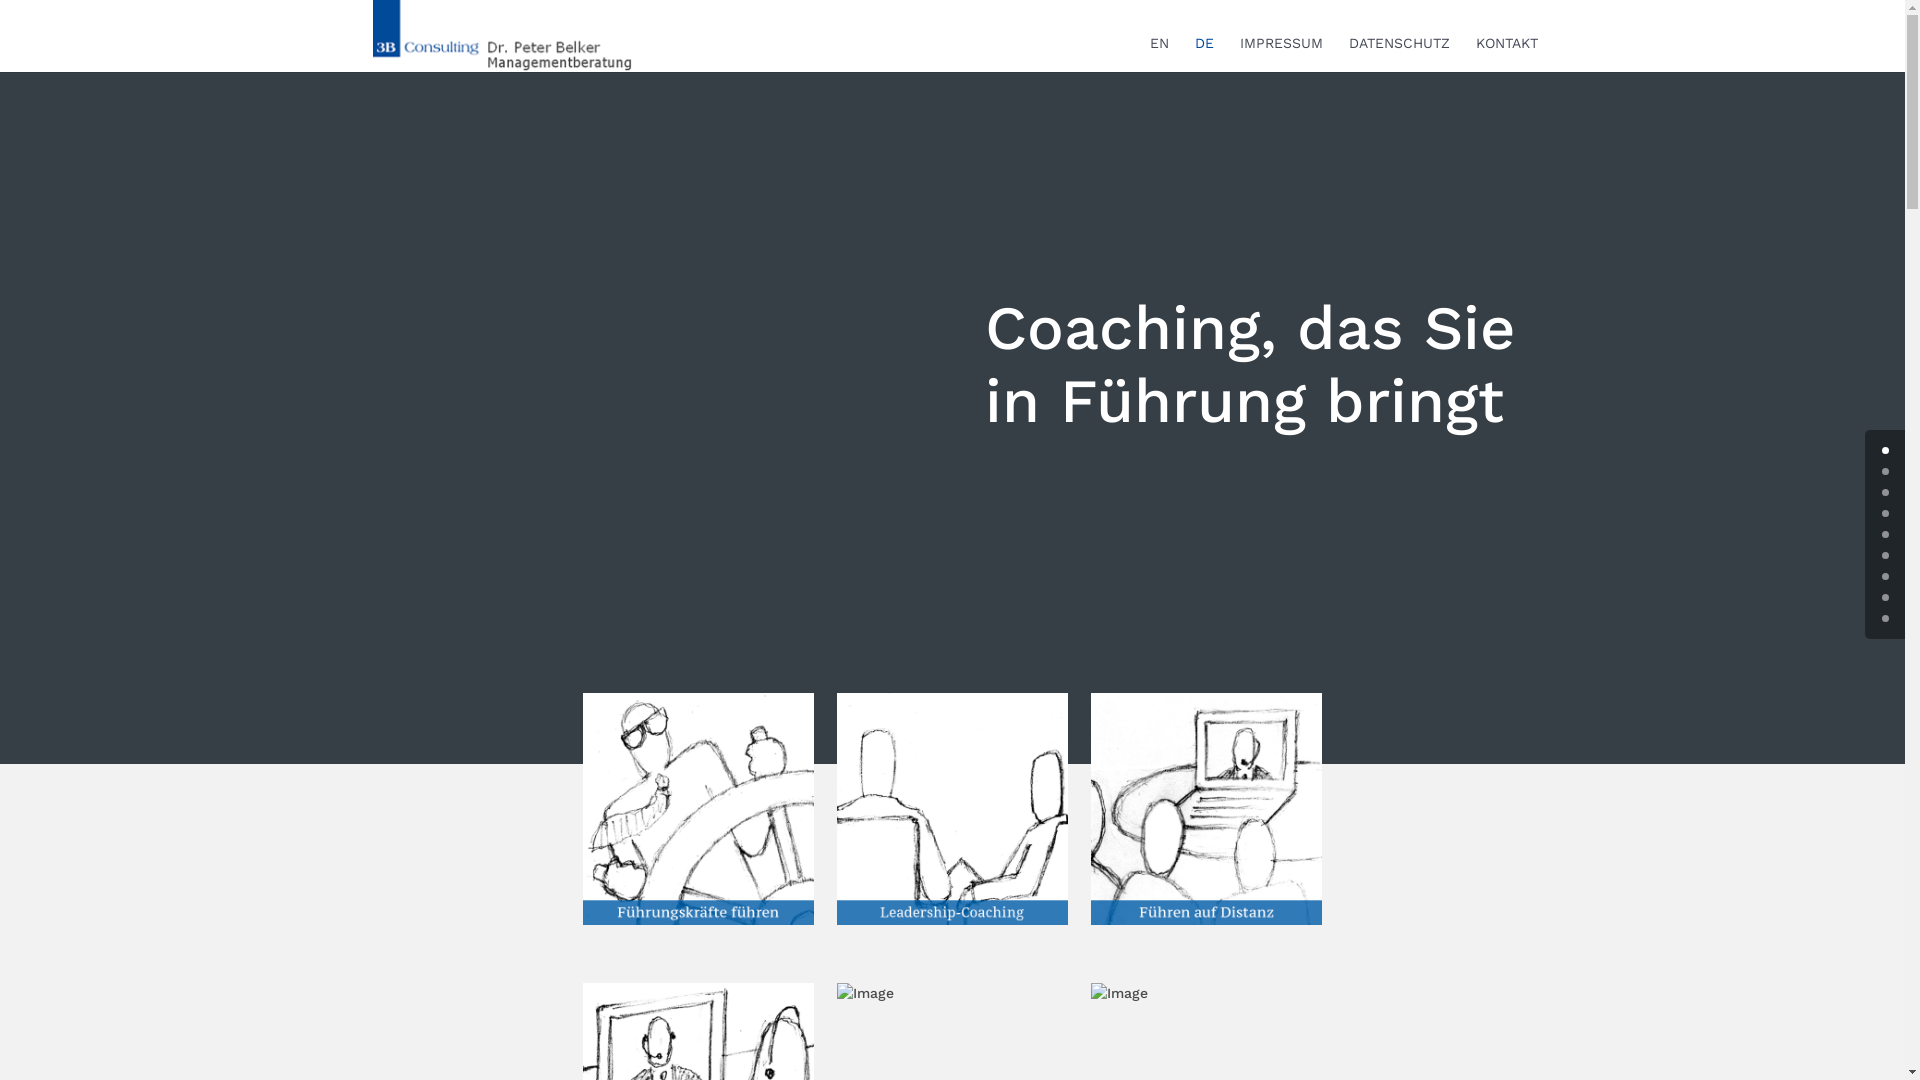  What do you see at coordinates (1886, 556) in the screenshot?
I see `5` at bounding box center [1886, 556].